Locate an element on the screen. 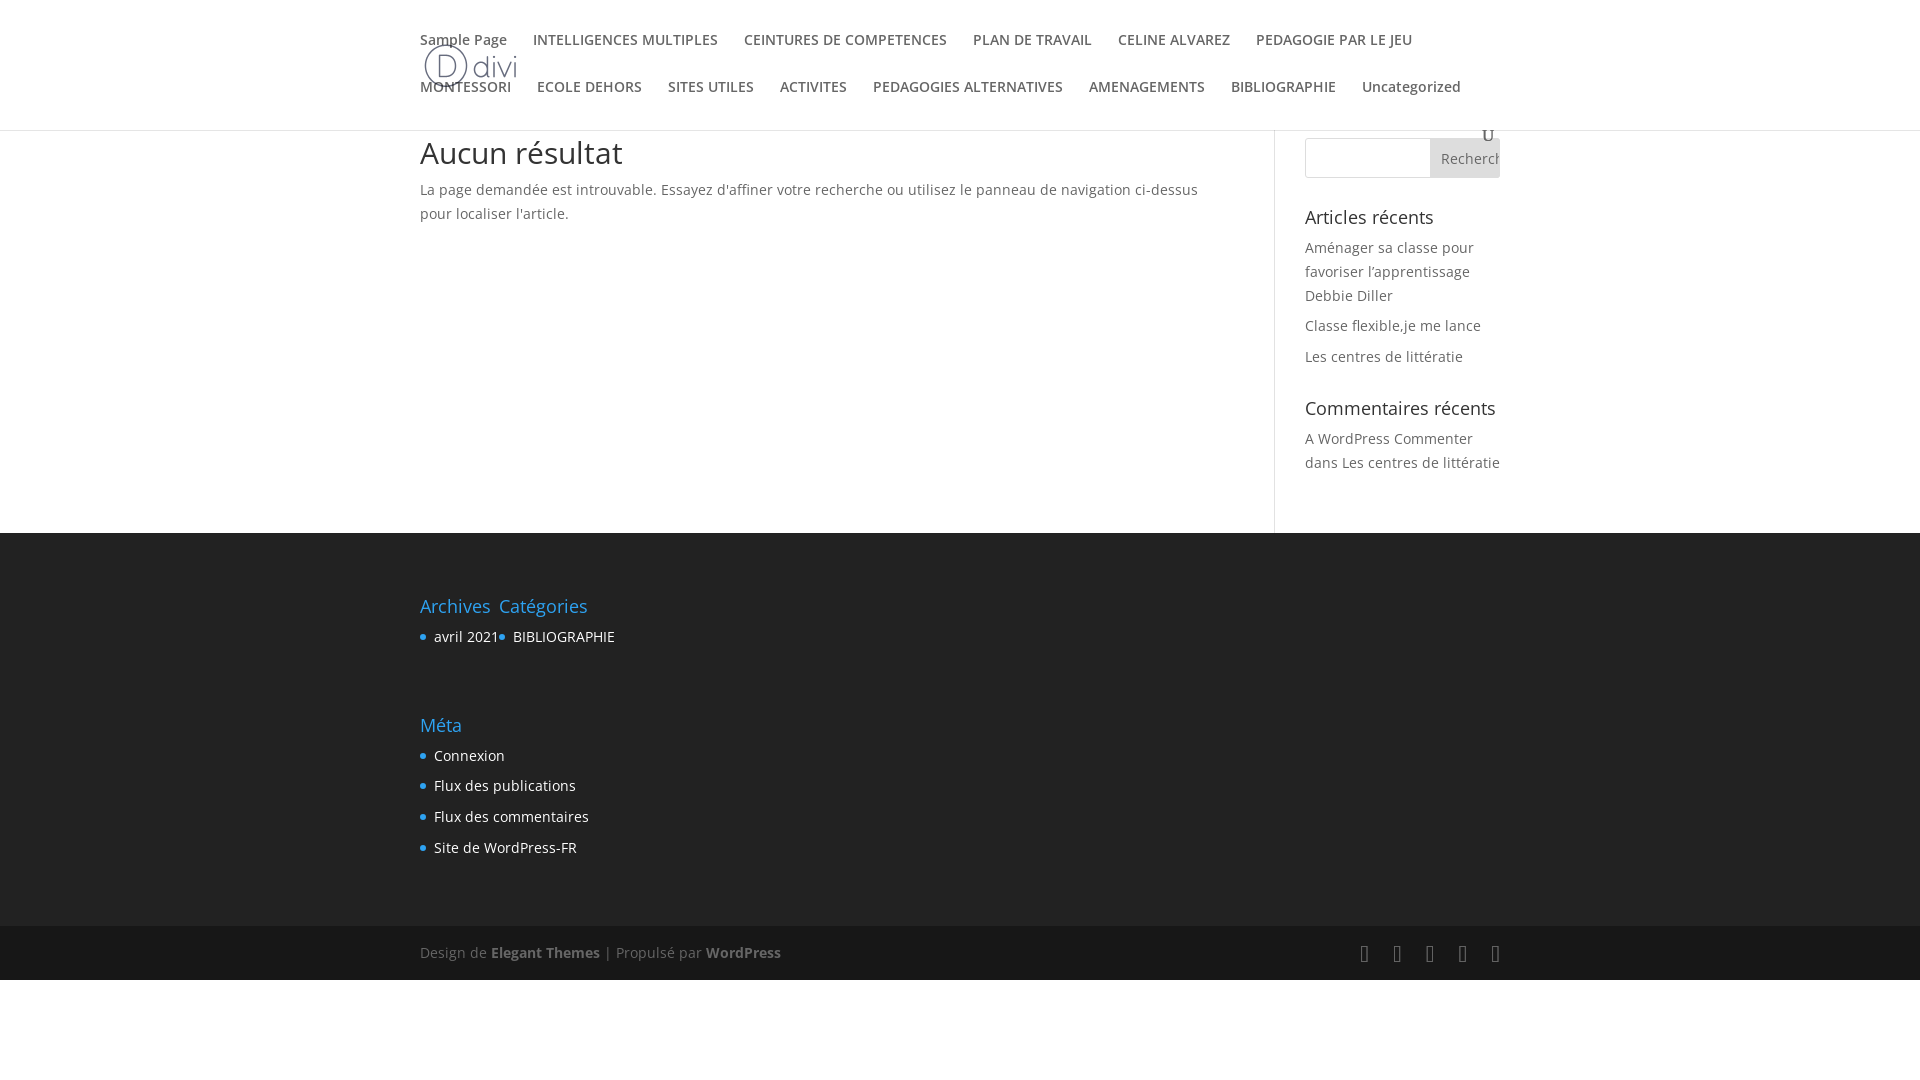  Rechercher is located at coordinates (1465, 158).